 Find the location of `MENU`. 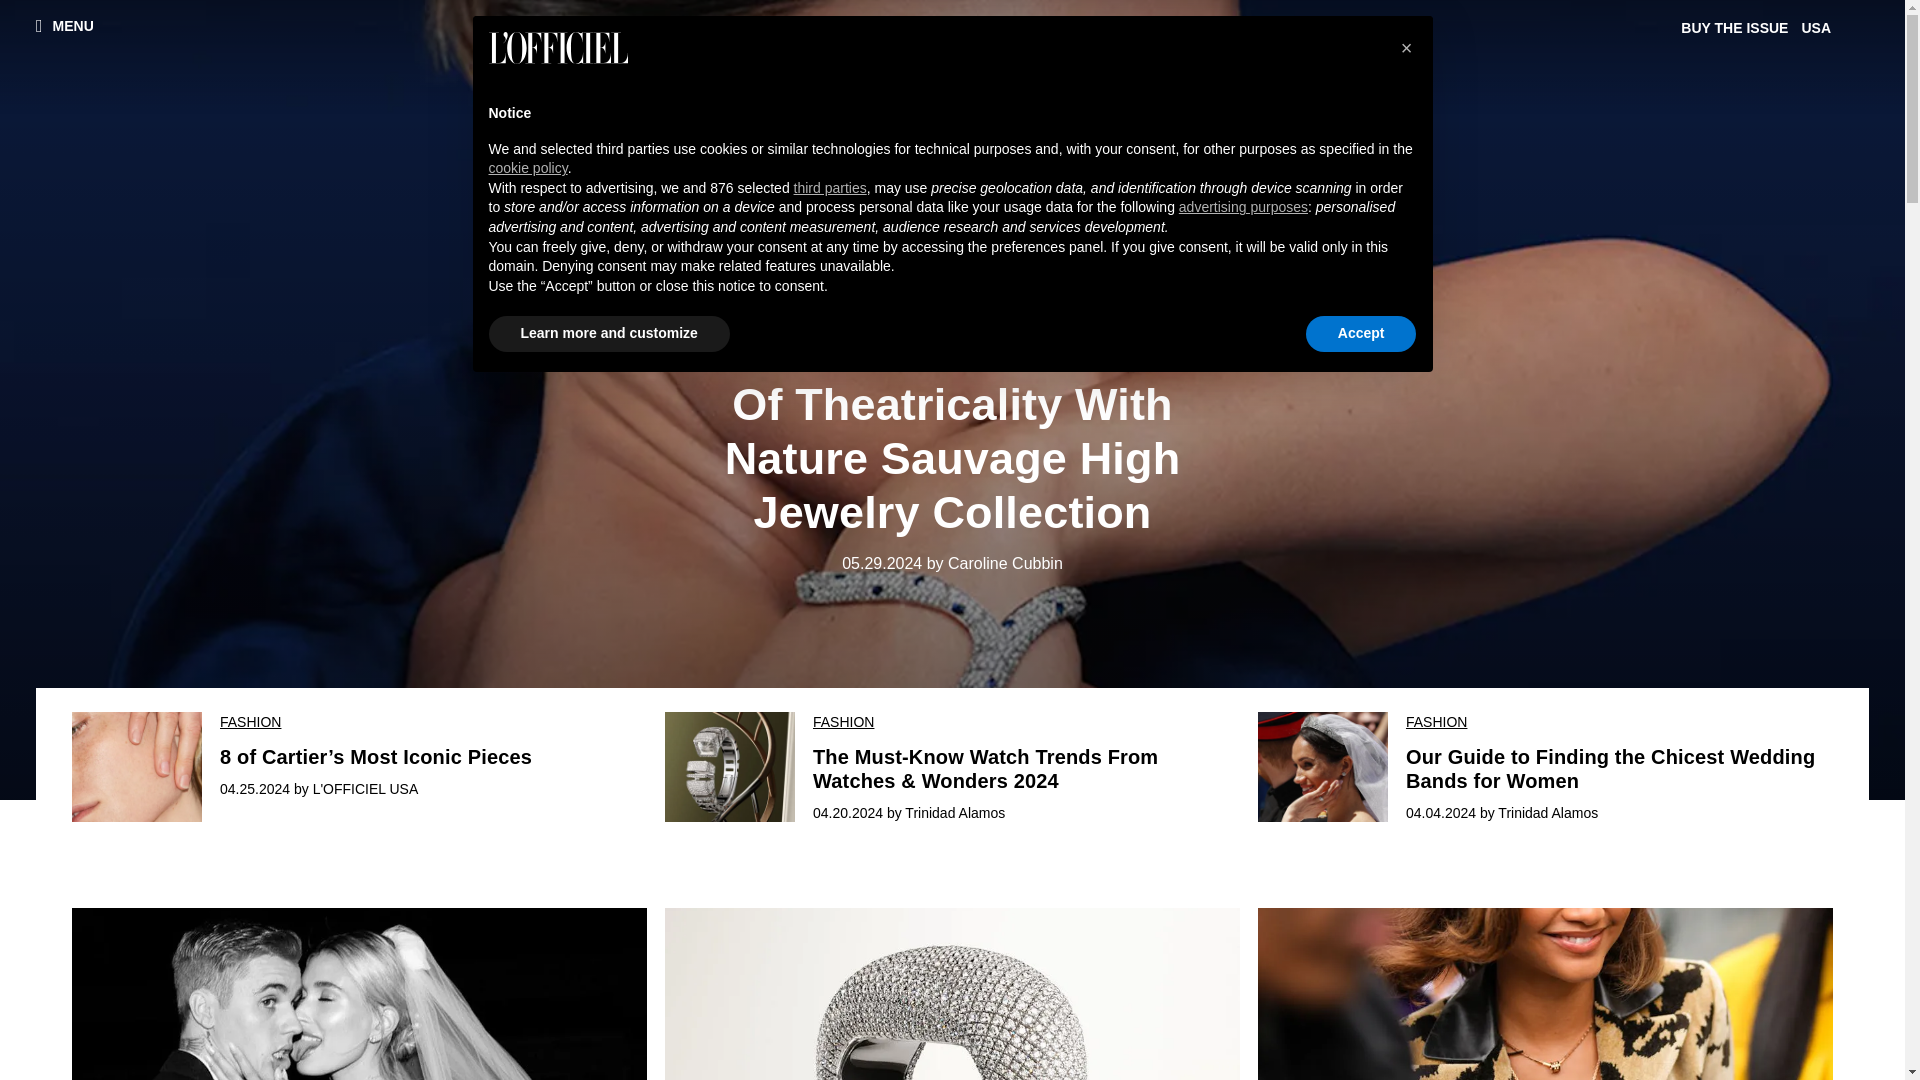

MENU is located at coordinates (65, 25).